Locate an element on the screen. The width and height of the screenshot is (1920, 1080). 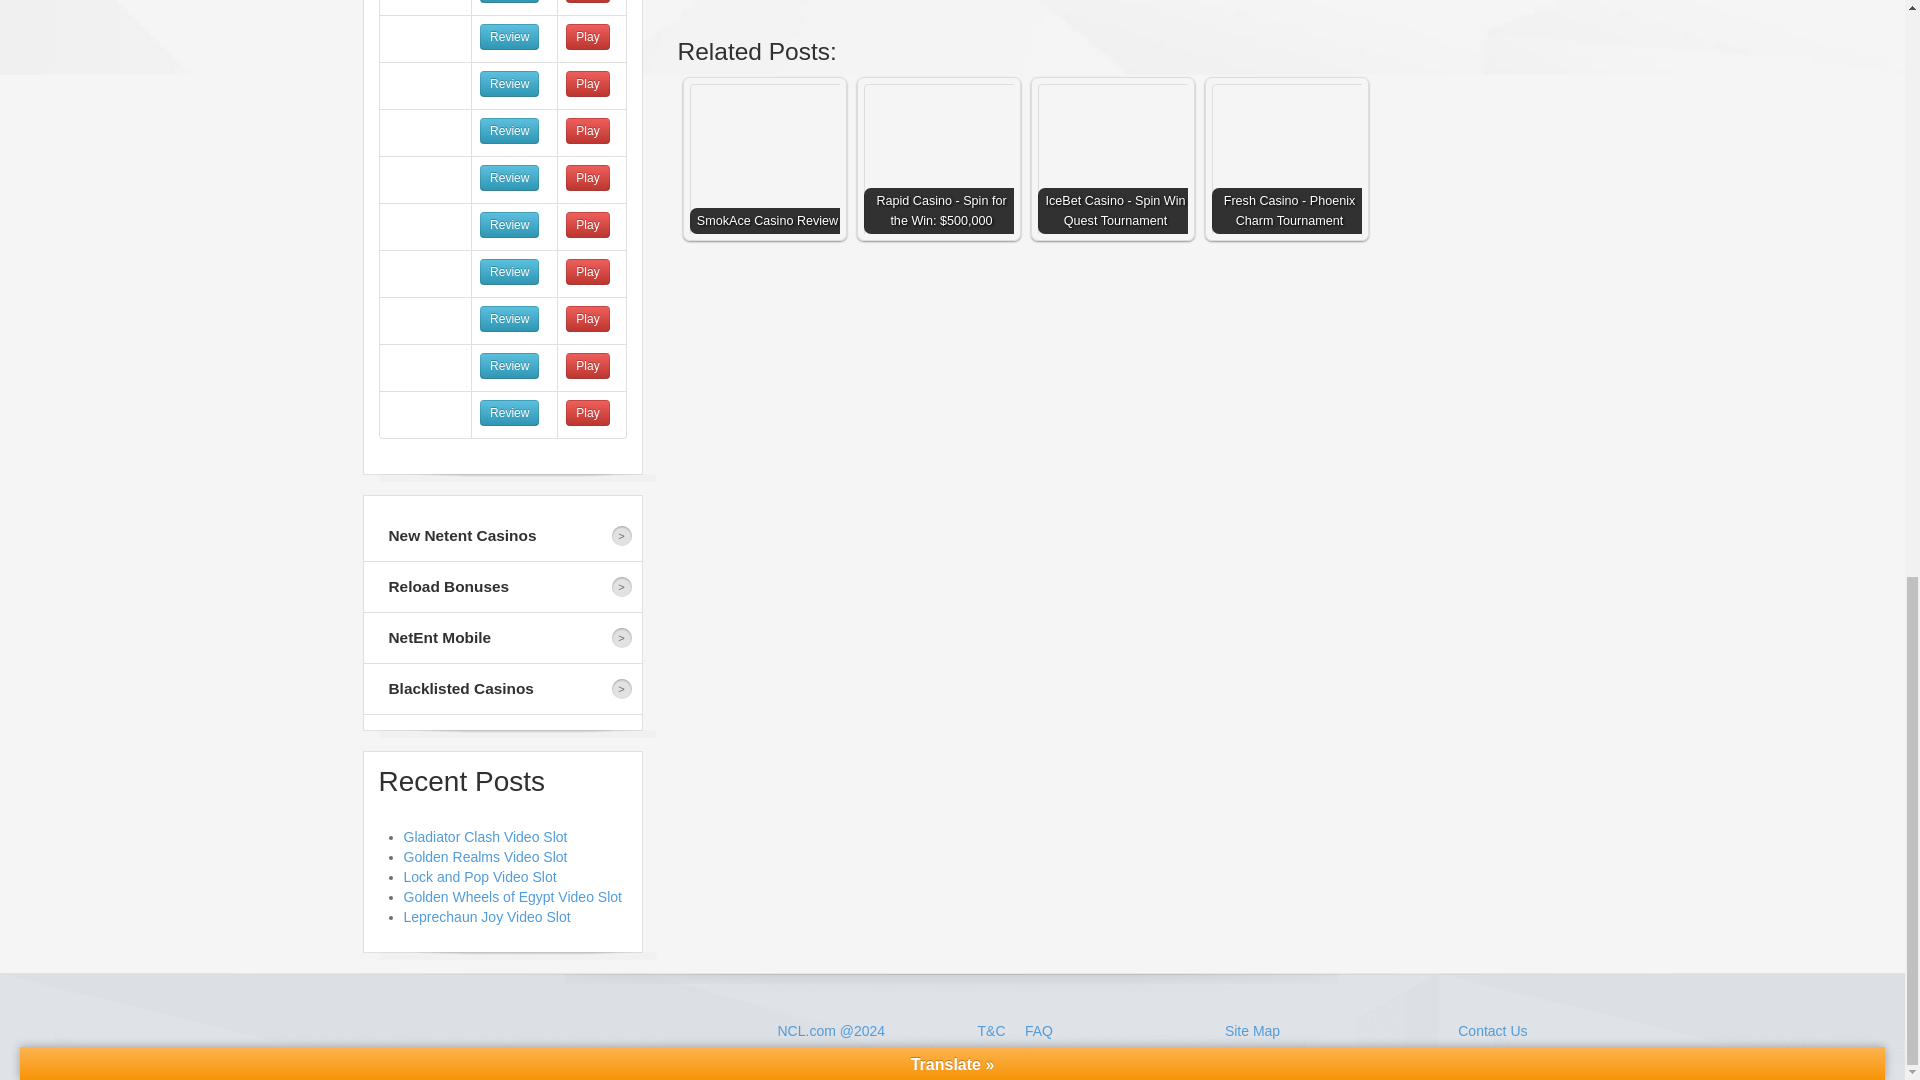
IceBet Casino - Spin Win Quest Tournament is located at coordinates (1113, 159).